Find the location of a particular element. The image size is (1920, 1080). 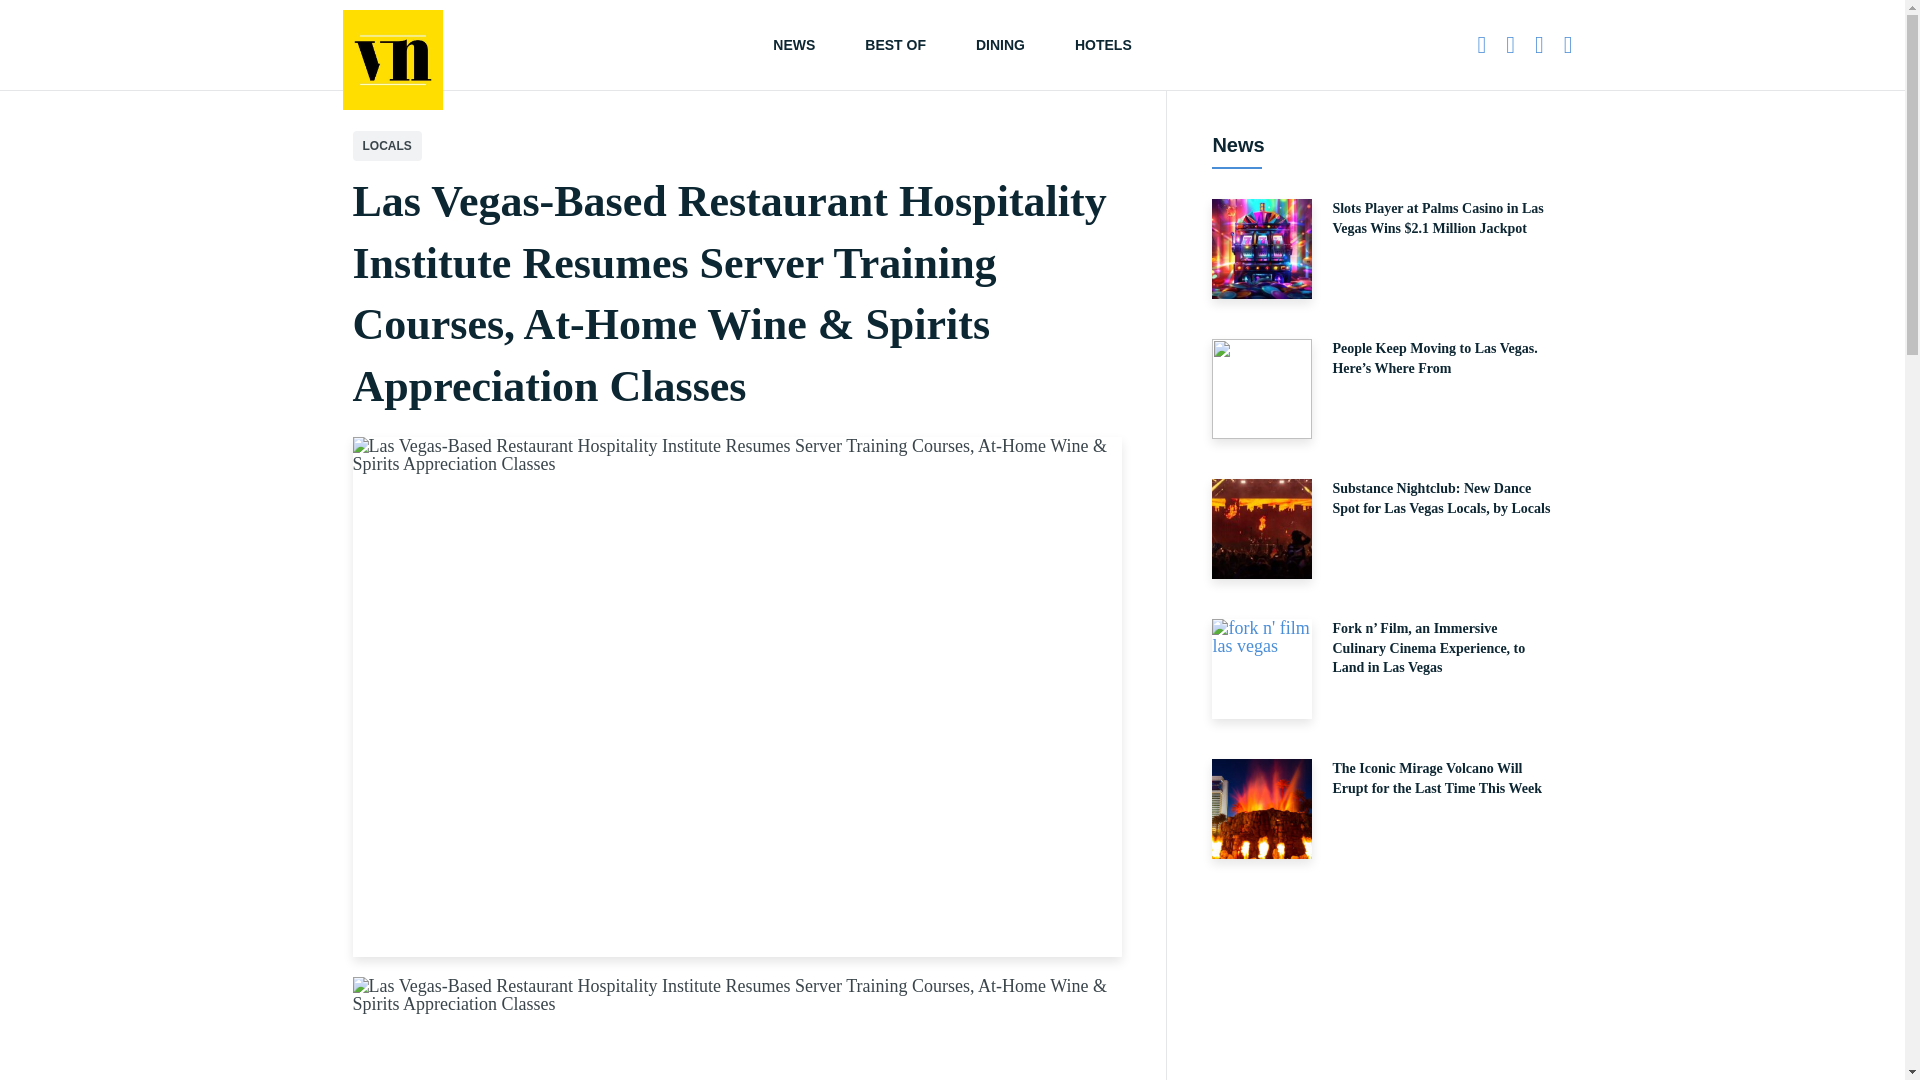

LOCALS is located at coordinates (386, 145).